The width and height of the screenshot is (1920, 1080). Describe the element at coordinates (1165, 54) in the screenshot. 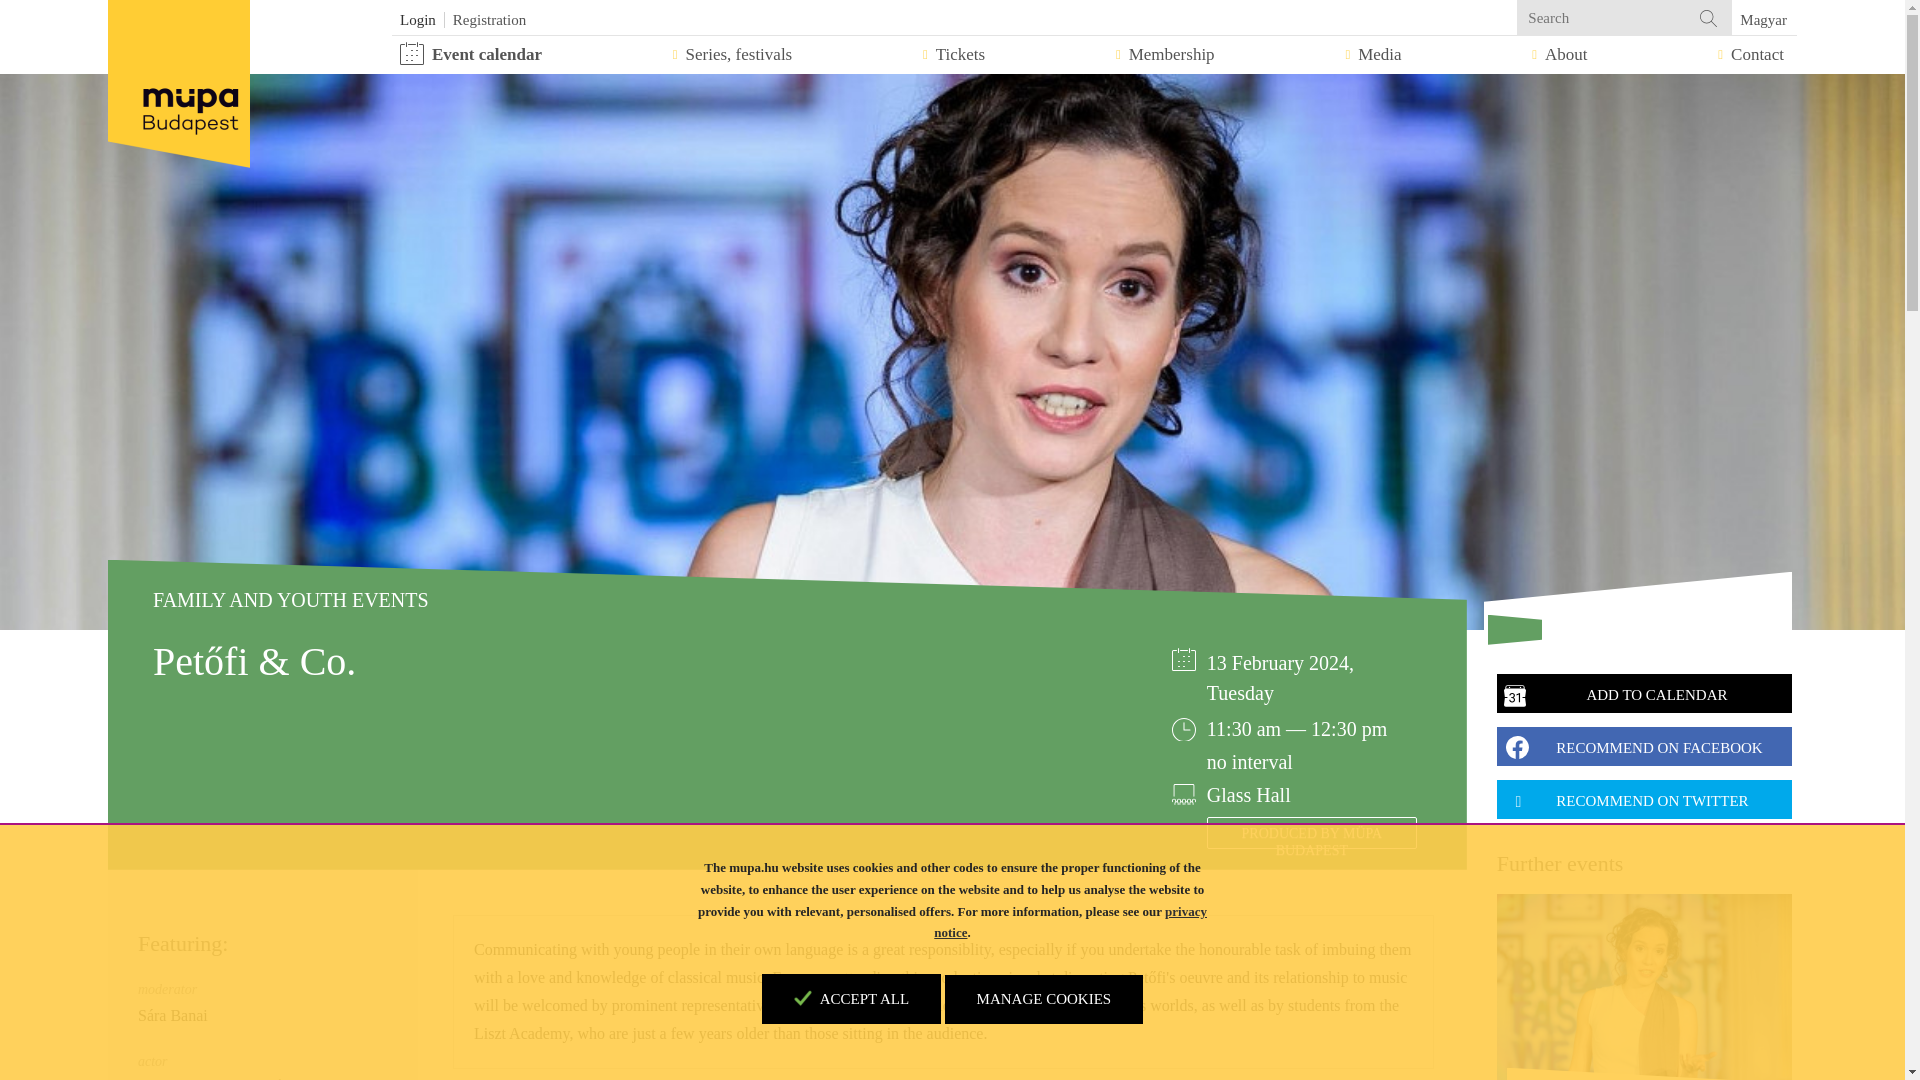

I see `Membership` at that location.